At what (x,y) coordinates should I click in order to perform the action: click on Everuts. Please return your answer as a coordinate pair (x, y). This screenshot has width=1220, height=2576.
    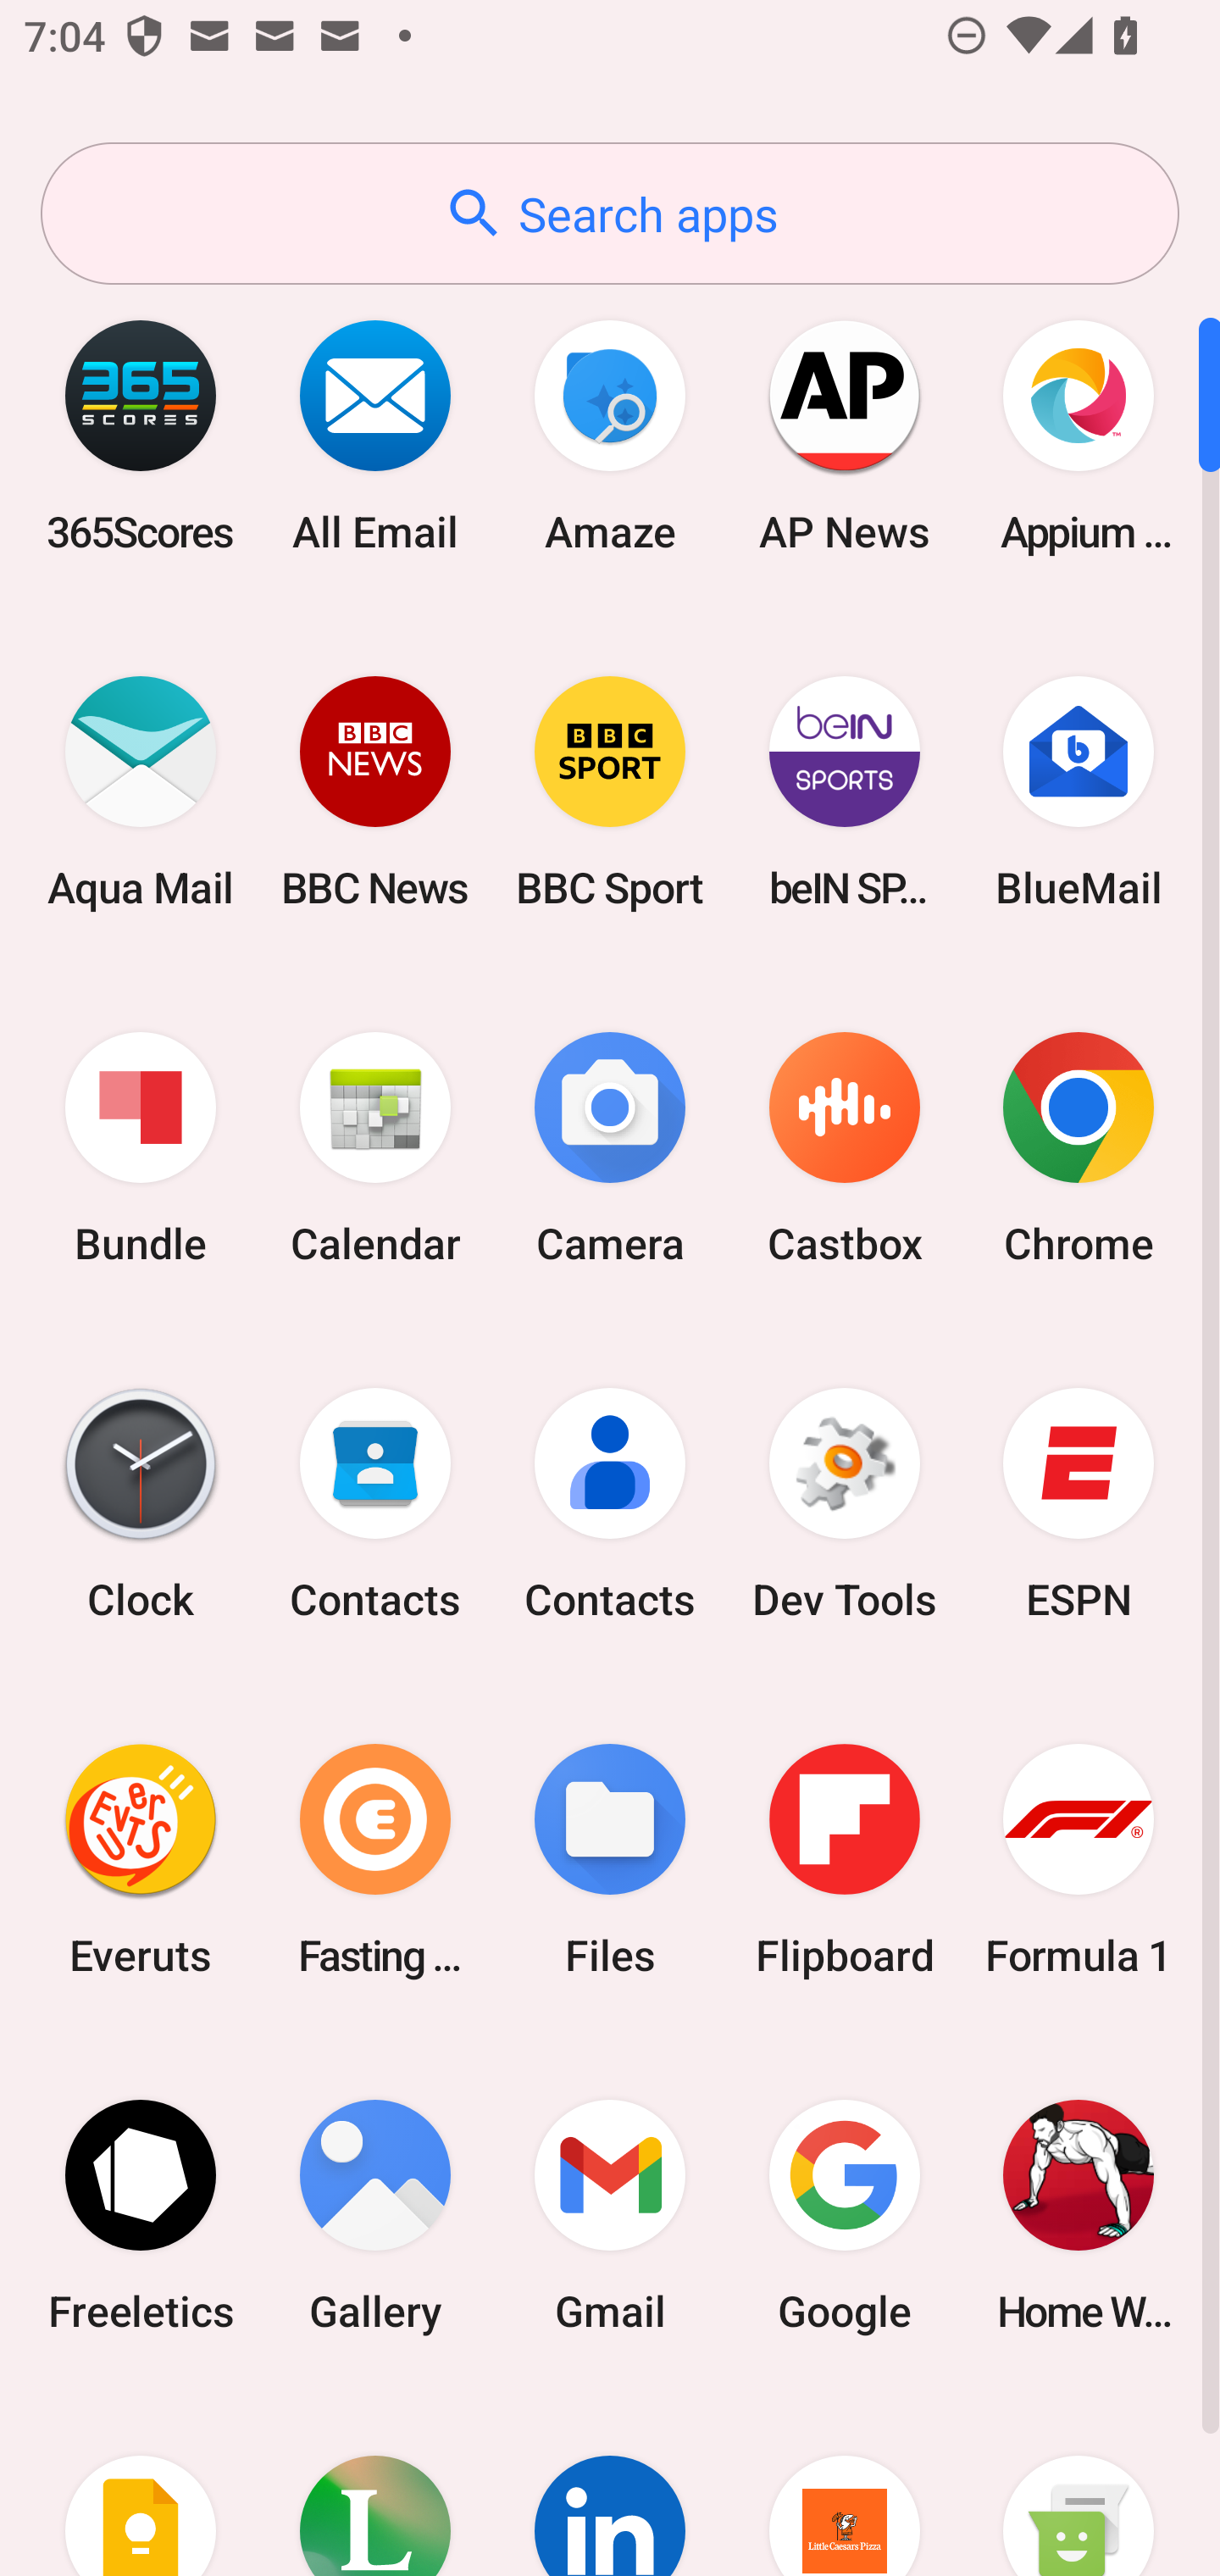
    Looking at the image, I should click on (141, 1859).